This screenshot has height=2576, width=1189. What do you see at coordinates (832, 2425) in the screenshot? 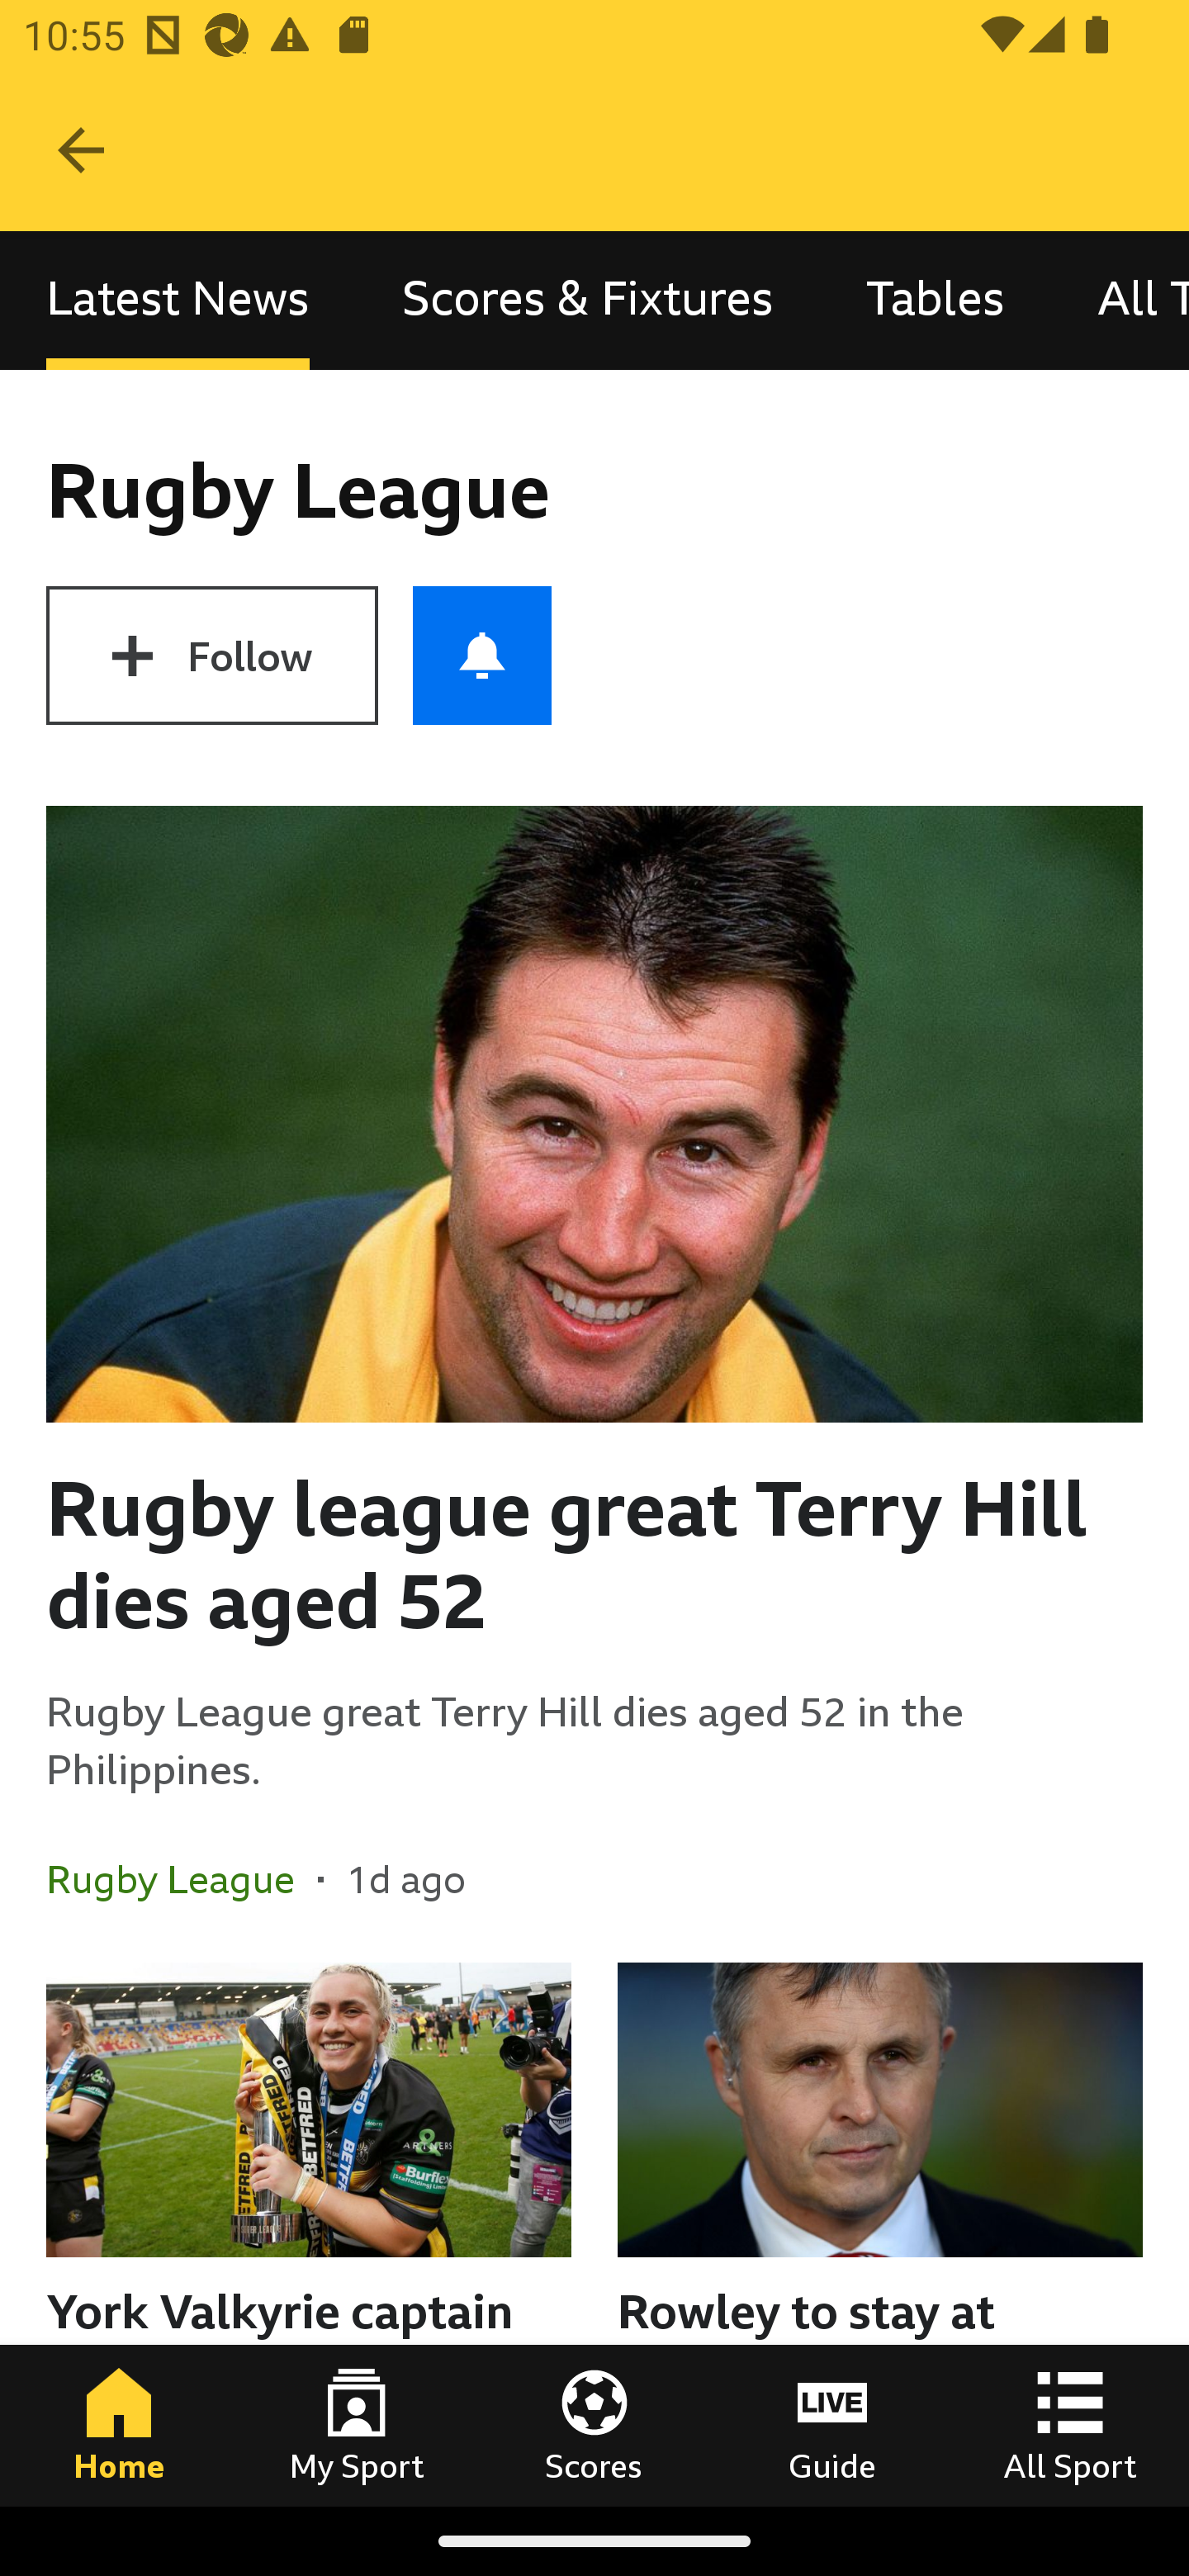
I see `Guide` at bounding box center [832, 2425].